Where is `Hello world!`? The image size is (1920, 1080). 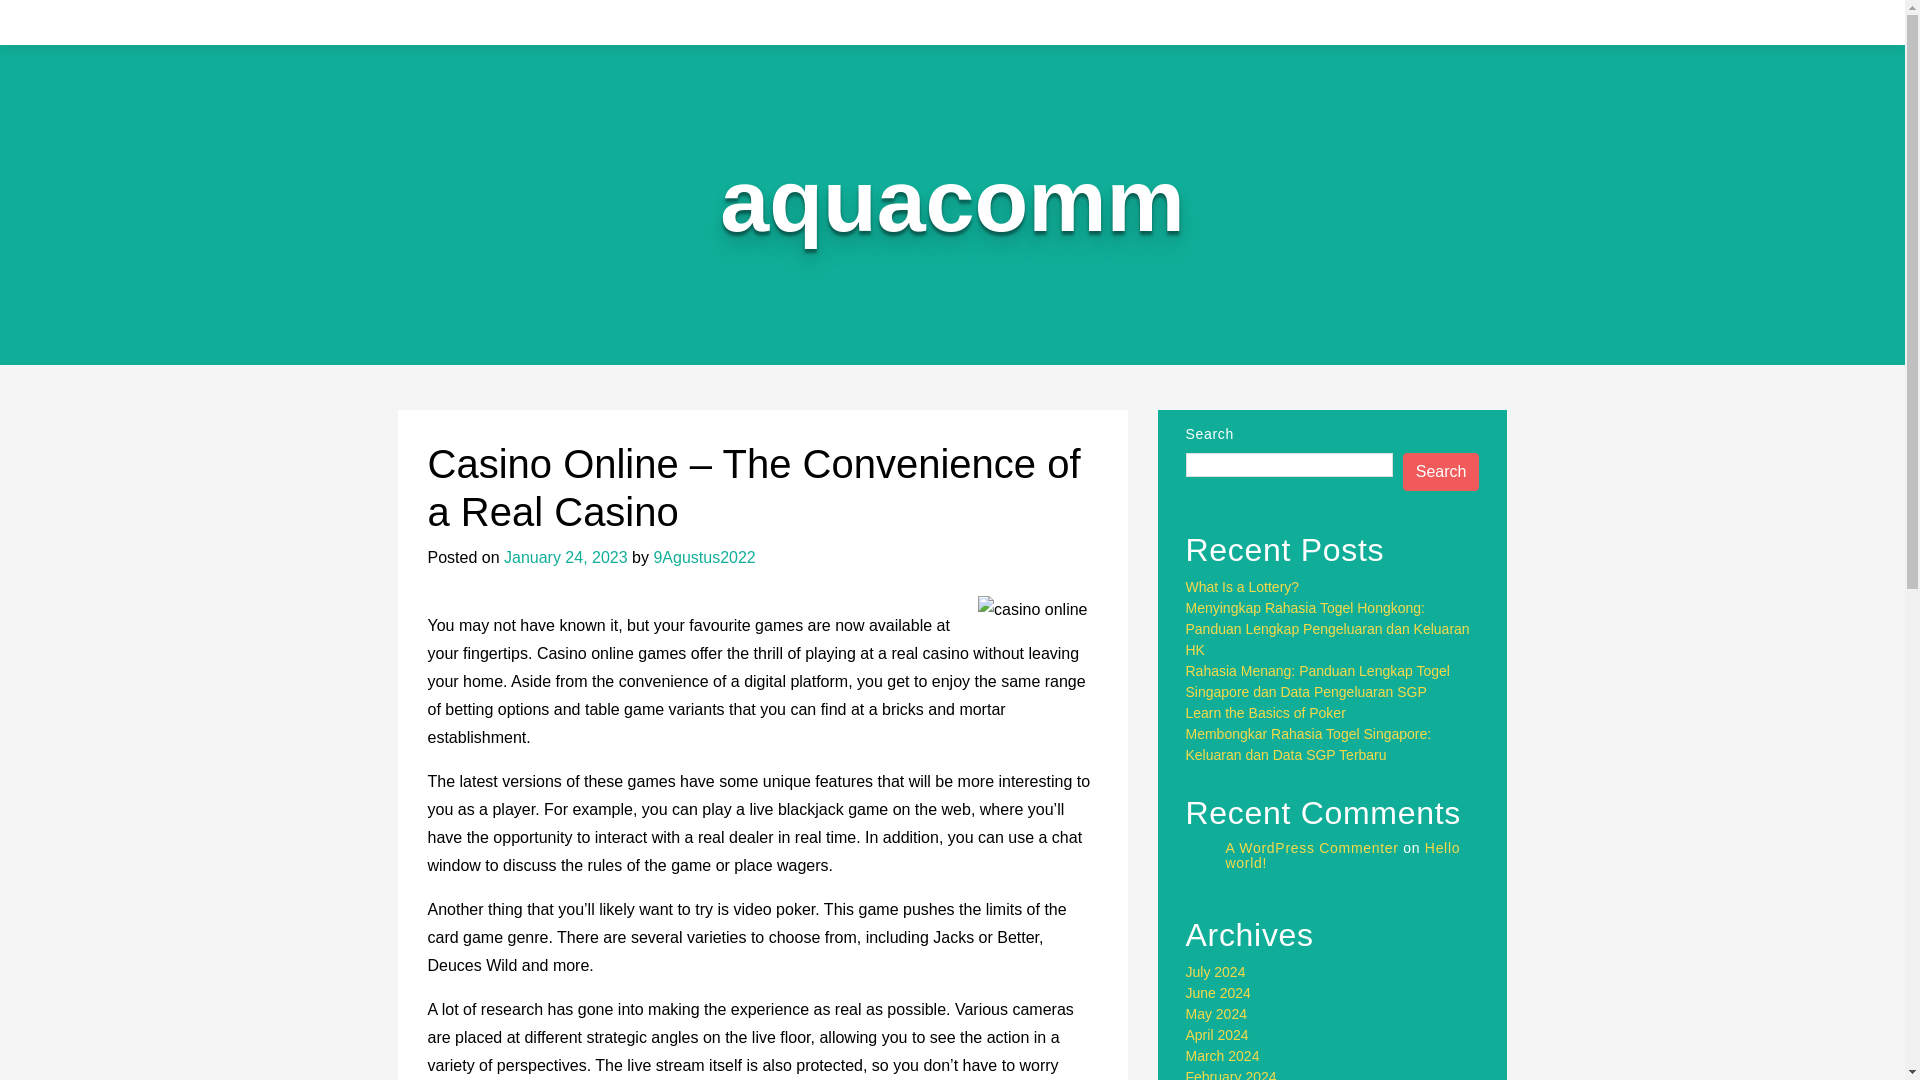 Hello world! is located at coordinates (1344, 855).